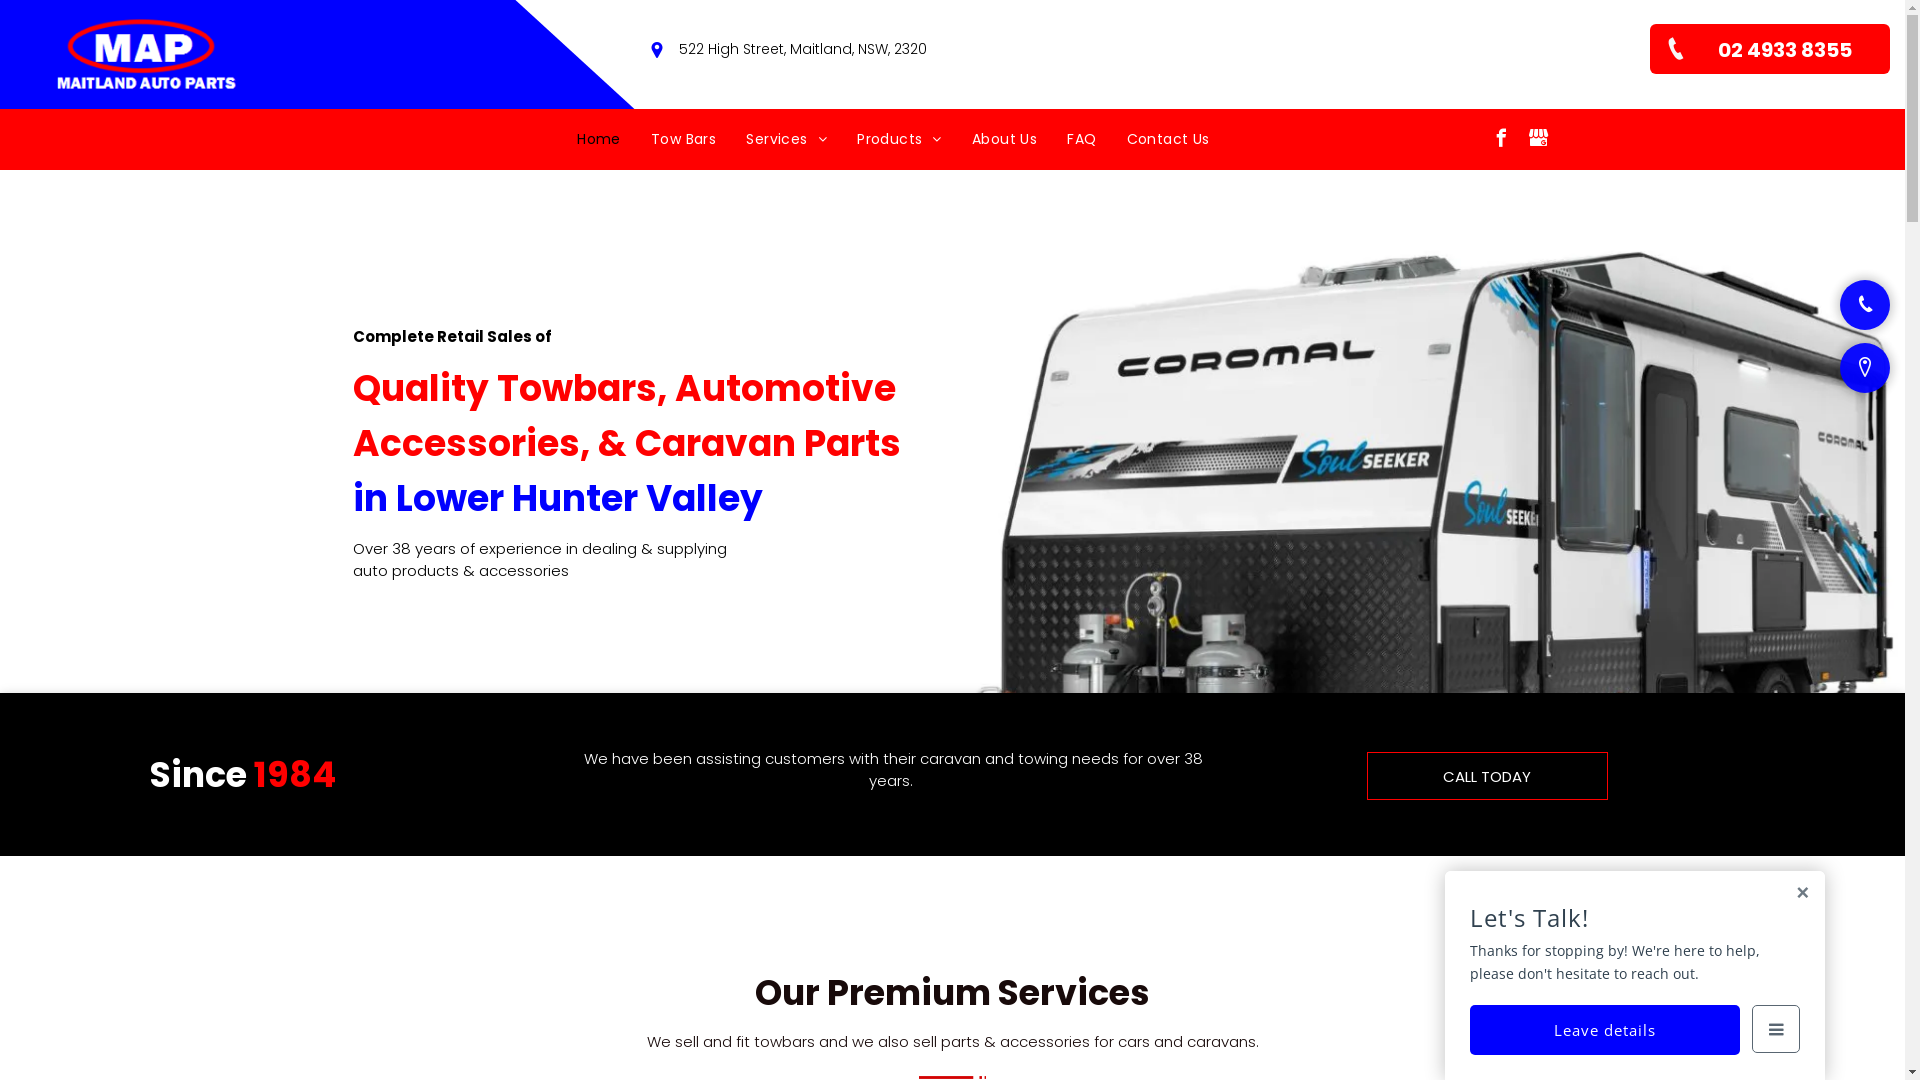  What do you see at coordinates (684, 140) in the screenshot?
I see `Tow Bars` at bounding box center [684, 140].